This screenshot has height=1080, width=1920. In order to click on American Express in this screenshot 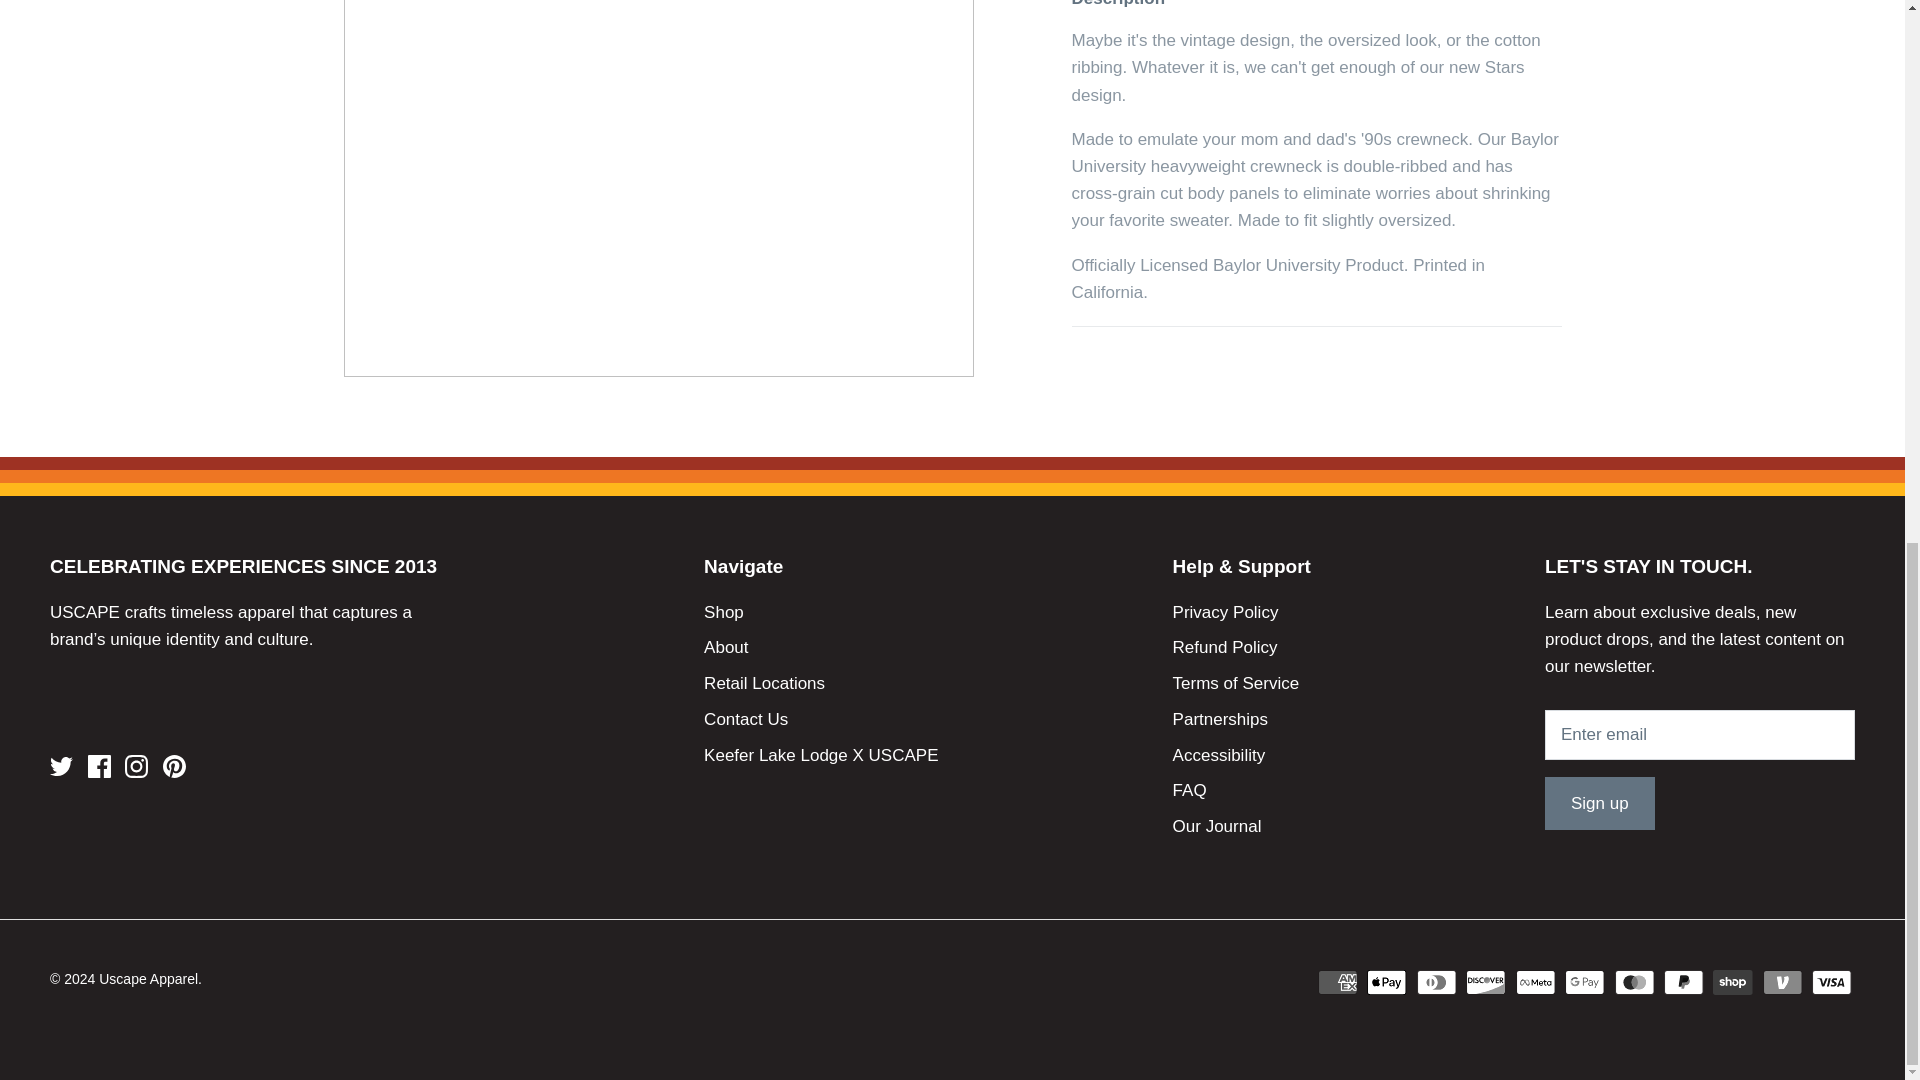, I will do `click(1337, 982)`.